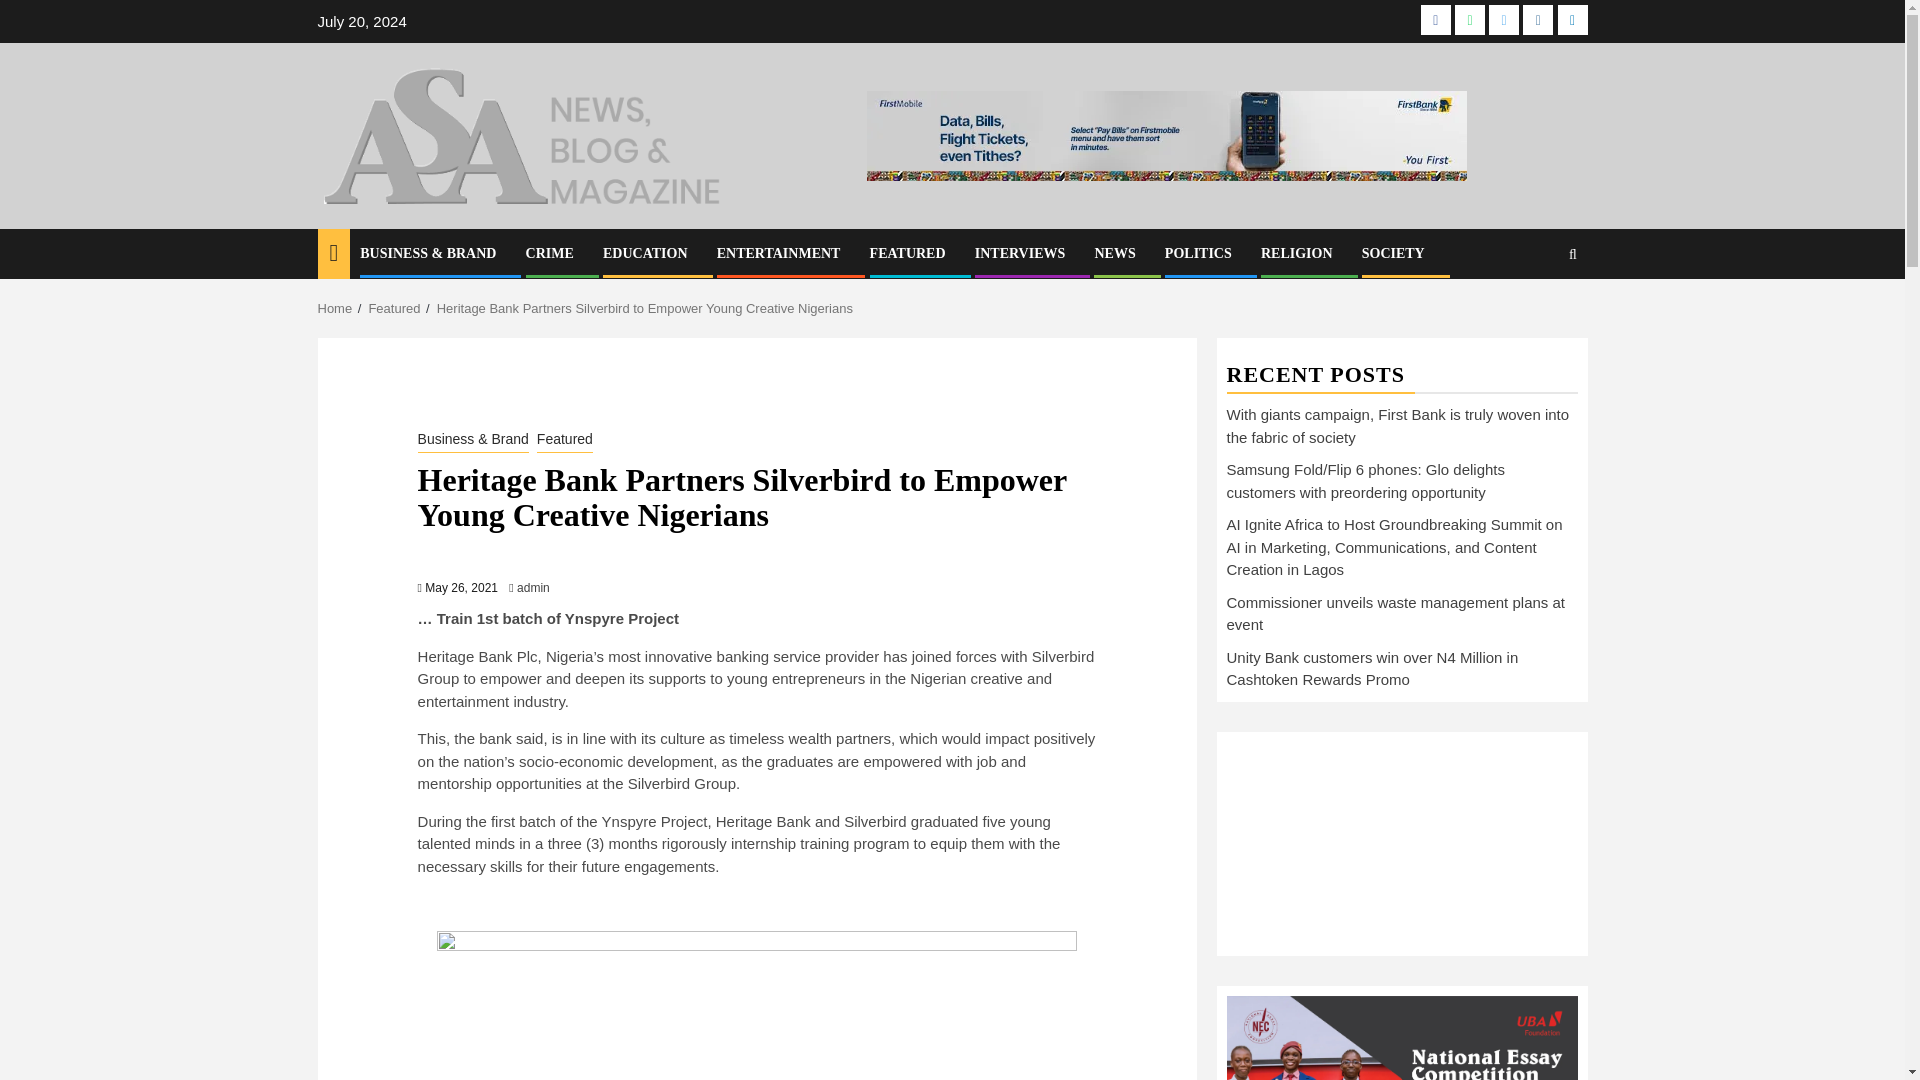 The image size is (1920, 1080). What do you see at coordinates (565, 440) in the screenshot?
I see `Featured` at bounding box center [565, 440].